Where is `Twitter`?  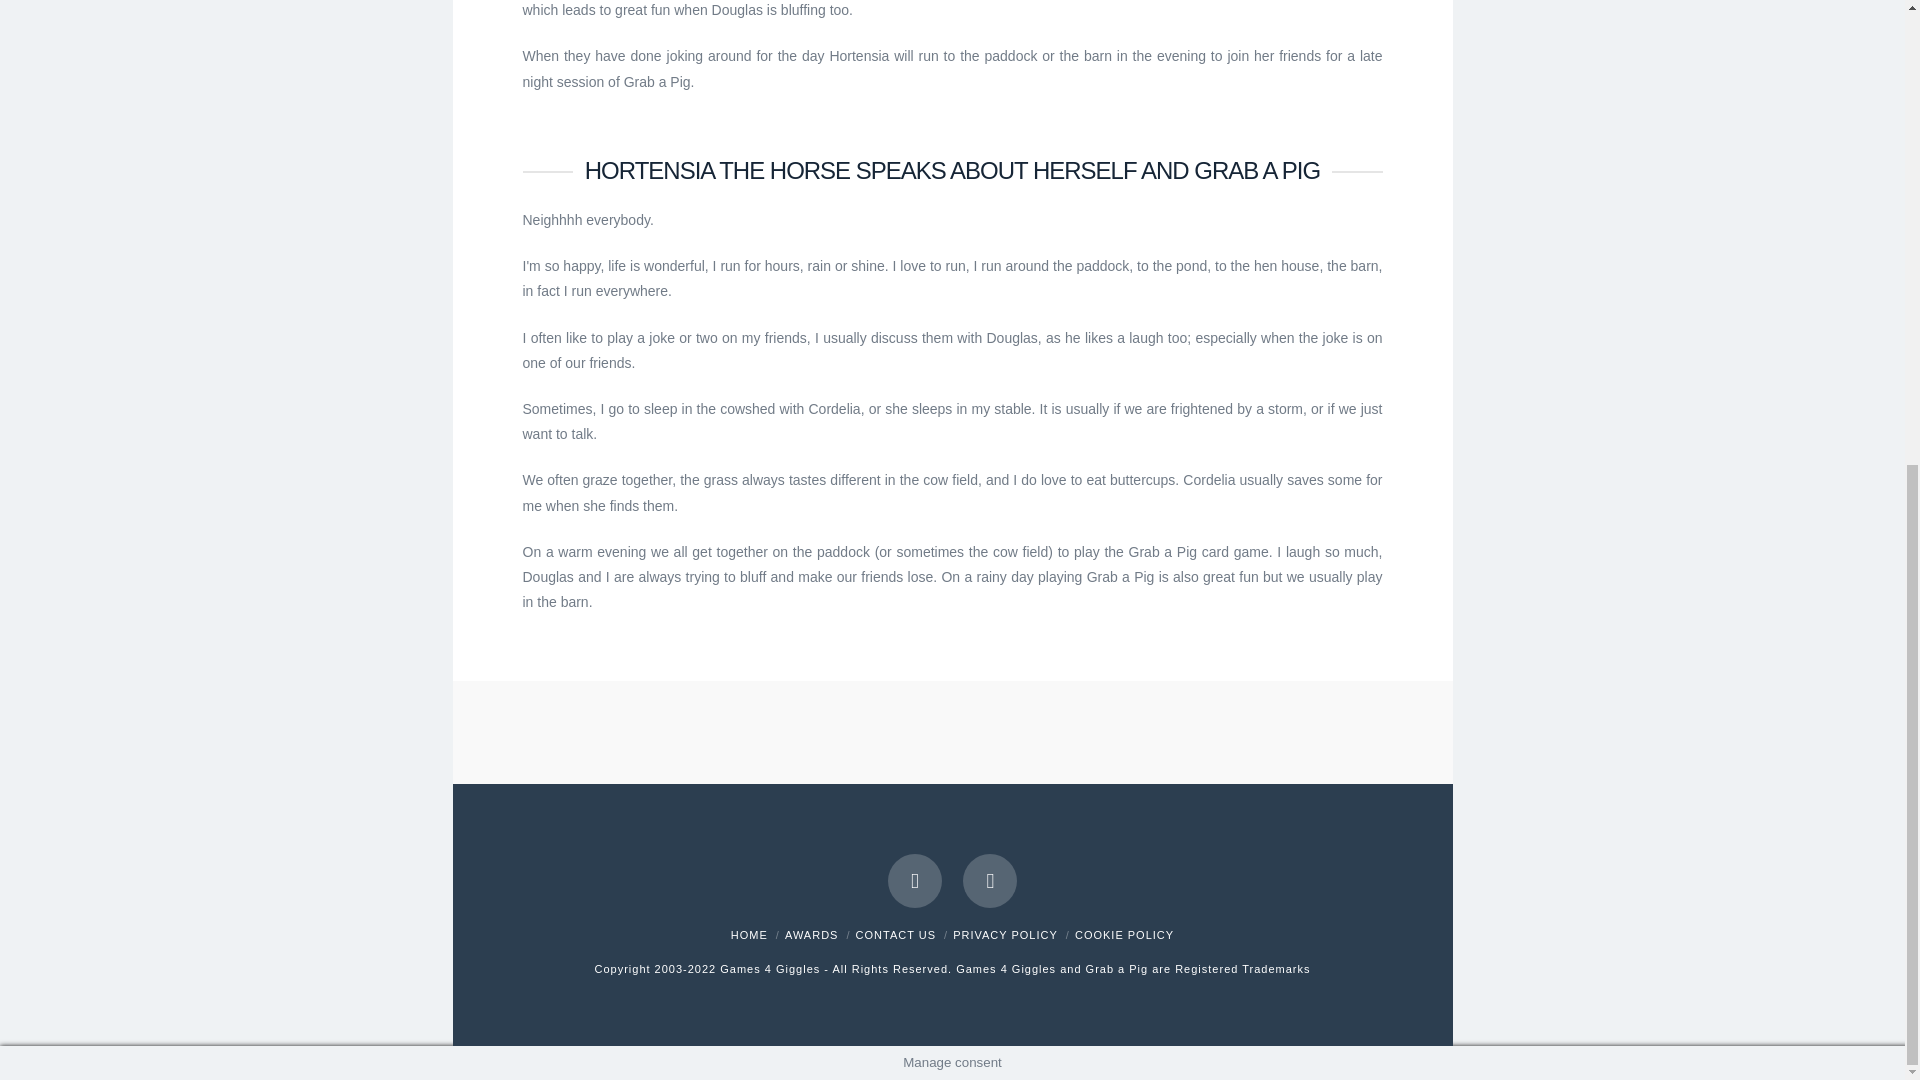
Twitter is located at coordinates (990, 881).